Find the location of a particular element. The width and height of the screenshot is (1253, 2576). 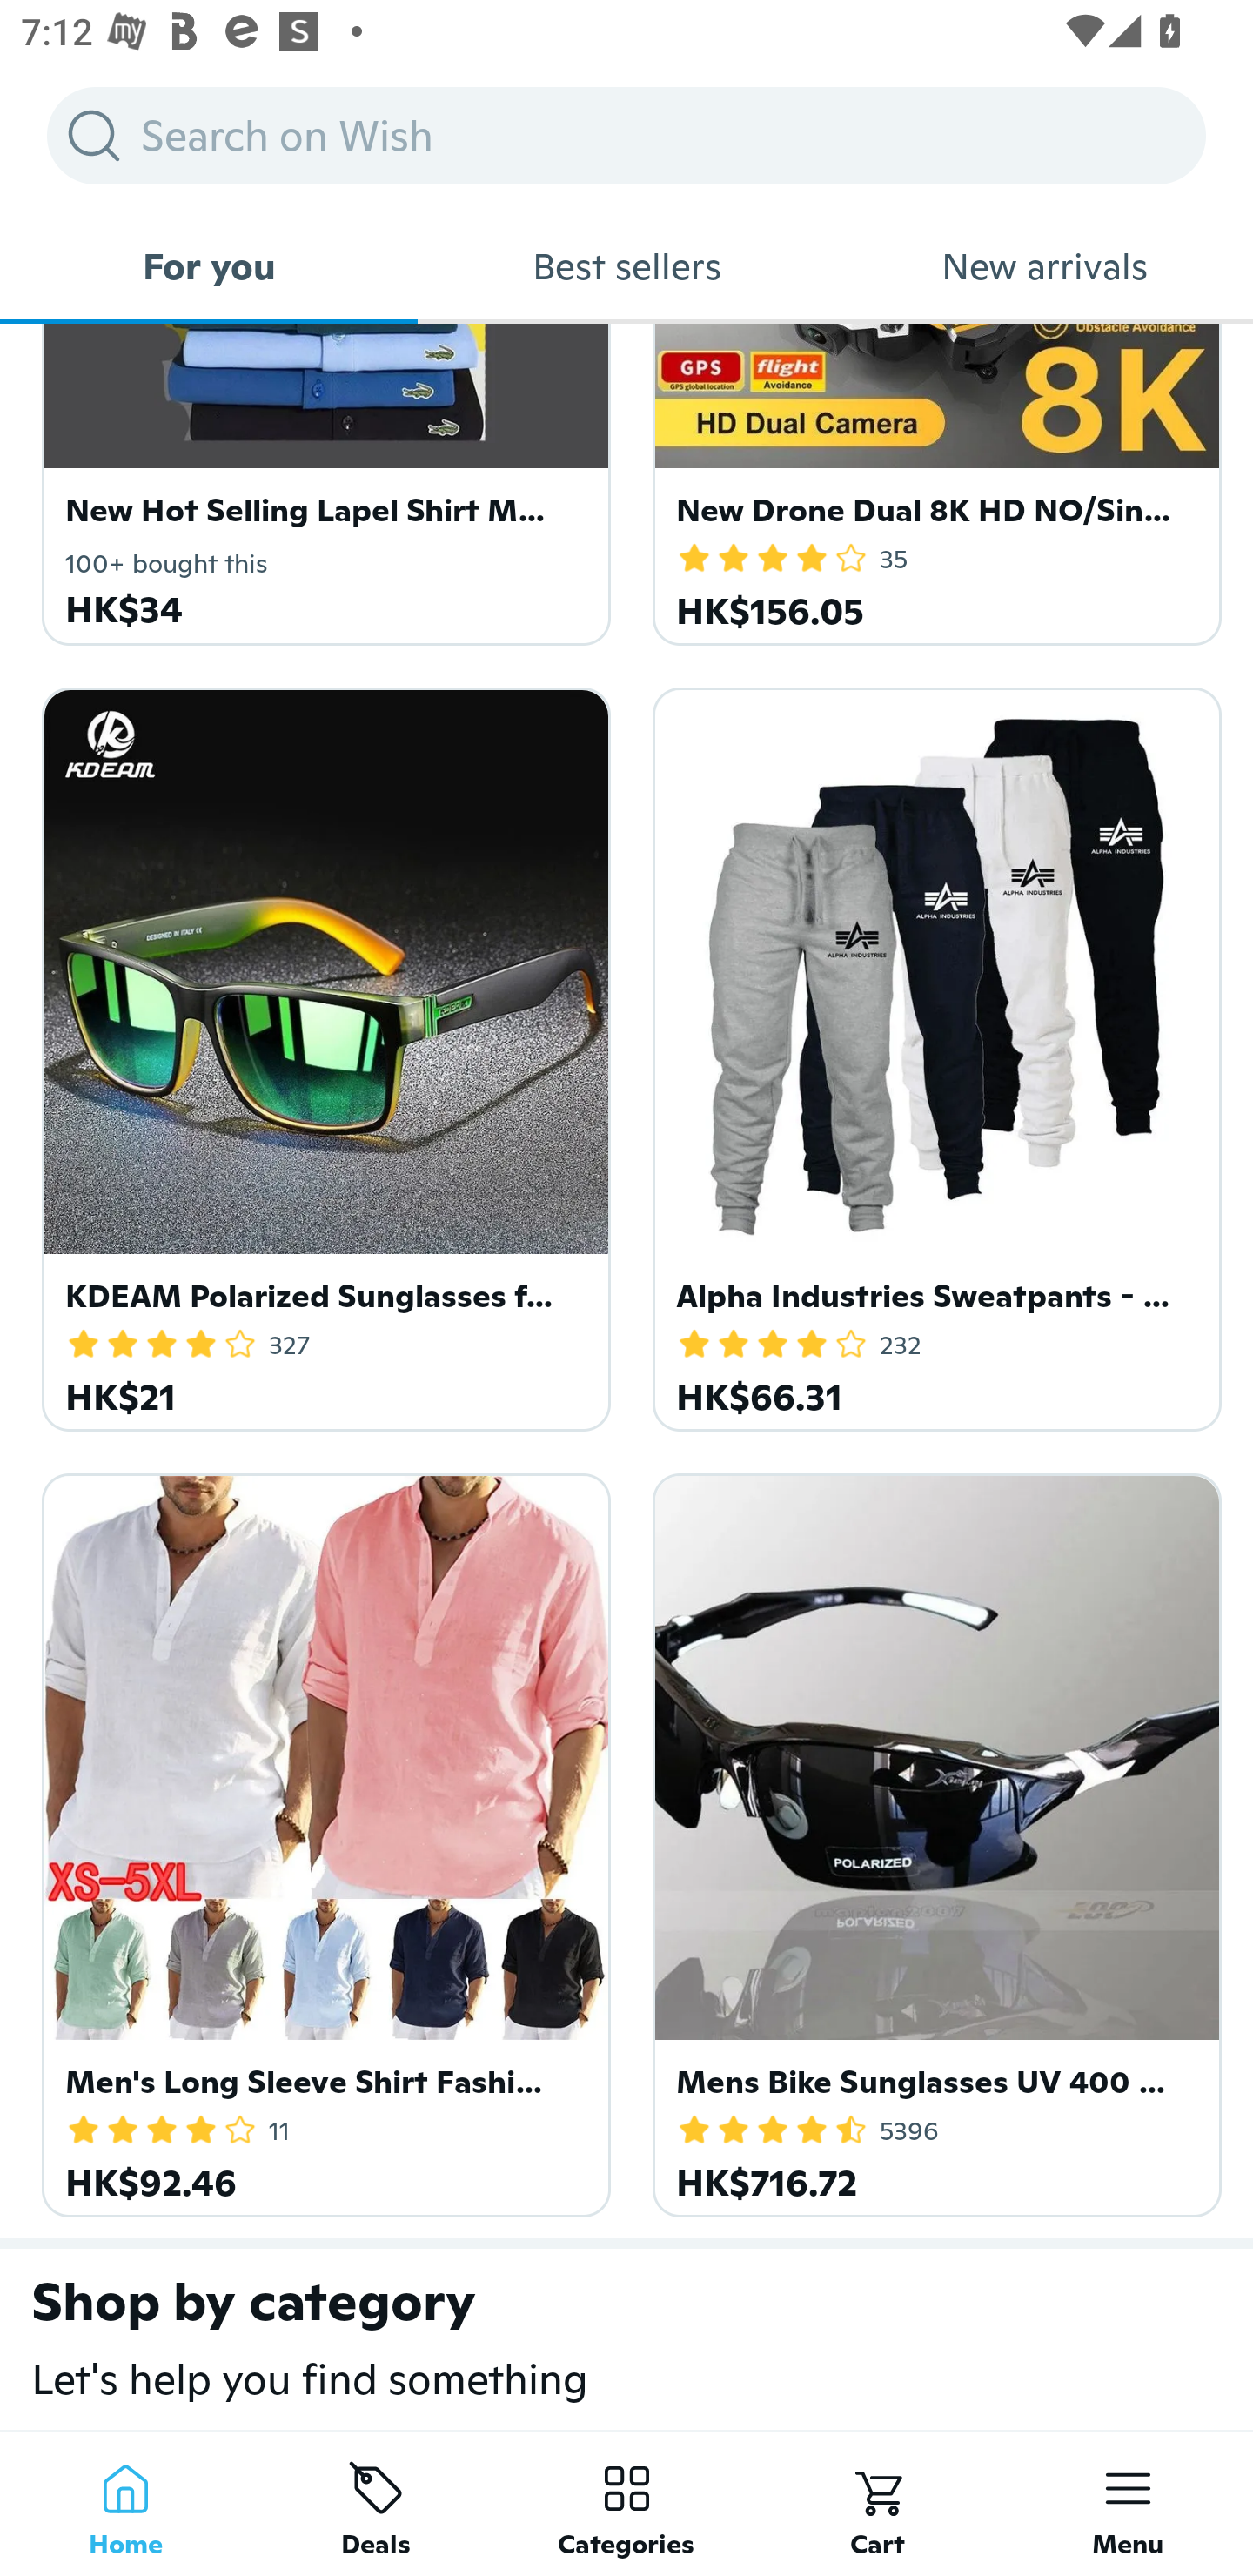

Categories is located at coordinates (626, 2503).